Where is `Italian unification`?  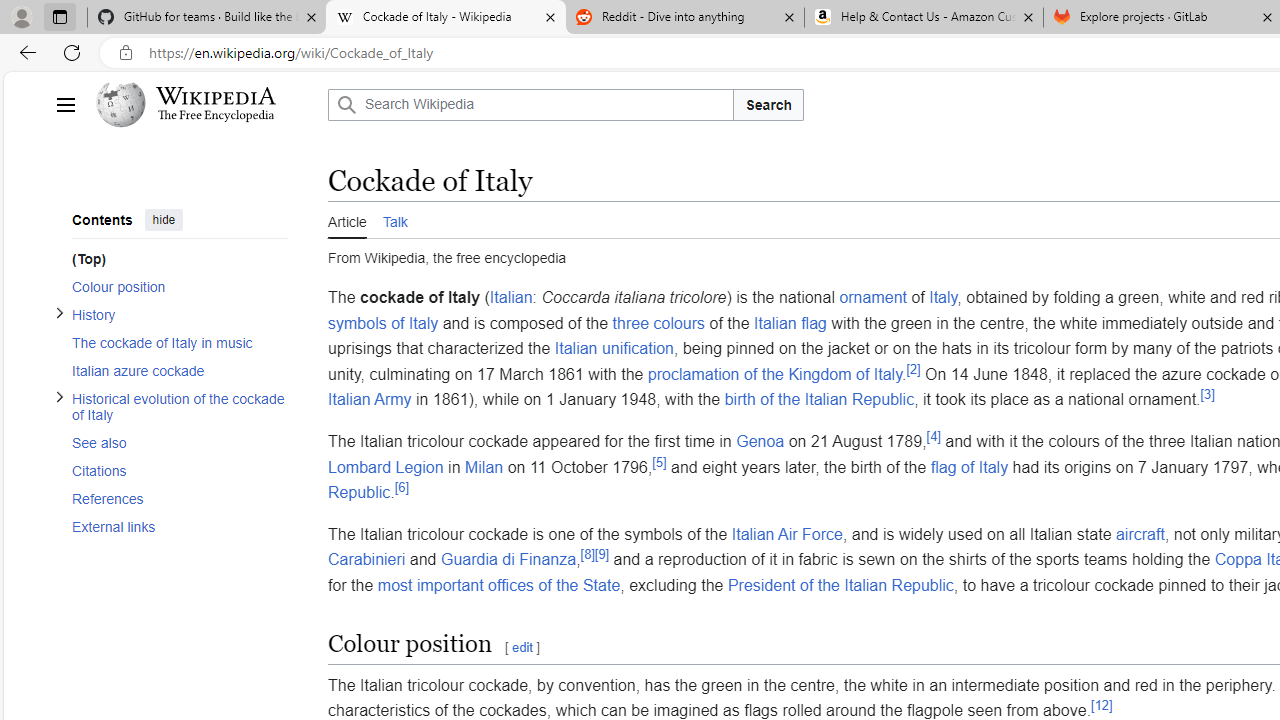 Italian unification is located at coordinates (614, 348).